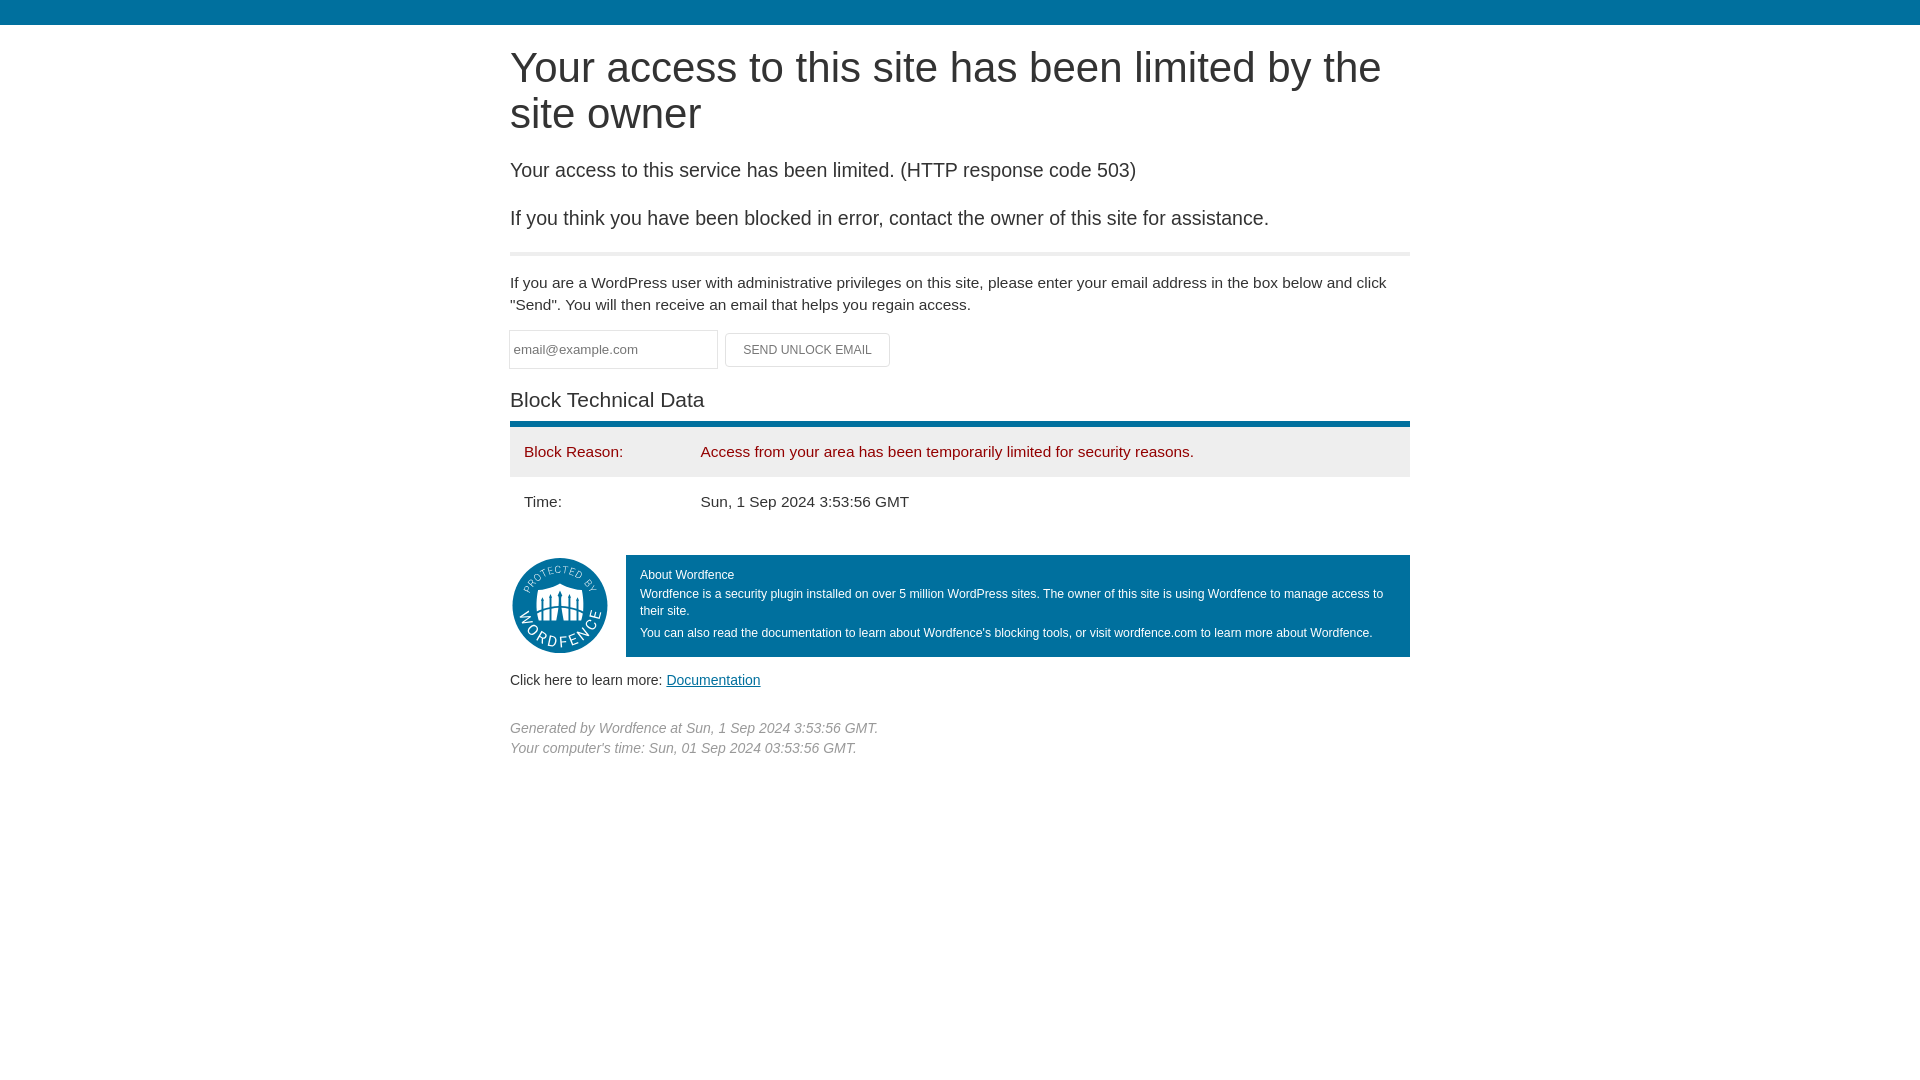 The height and width of the screenshot is (1080, 1920). Describe the element at coordinates (713, 679) in the screenshot. I see `Documentation` at that location.